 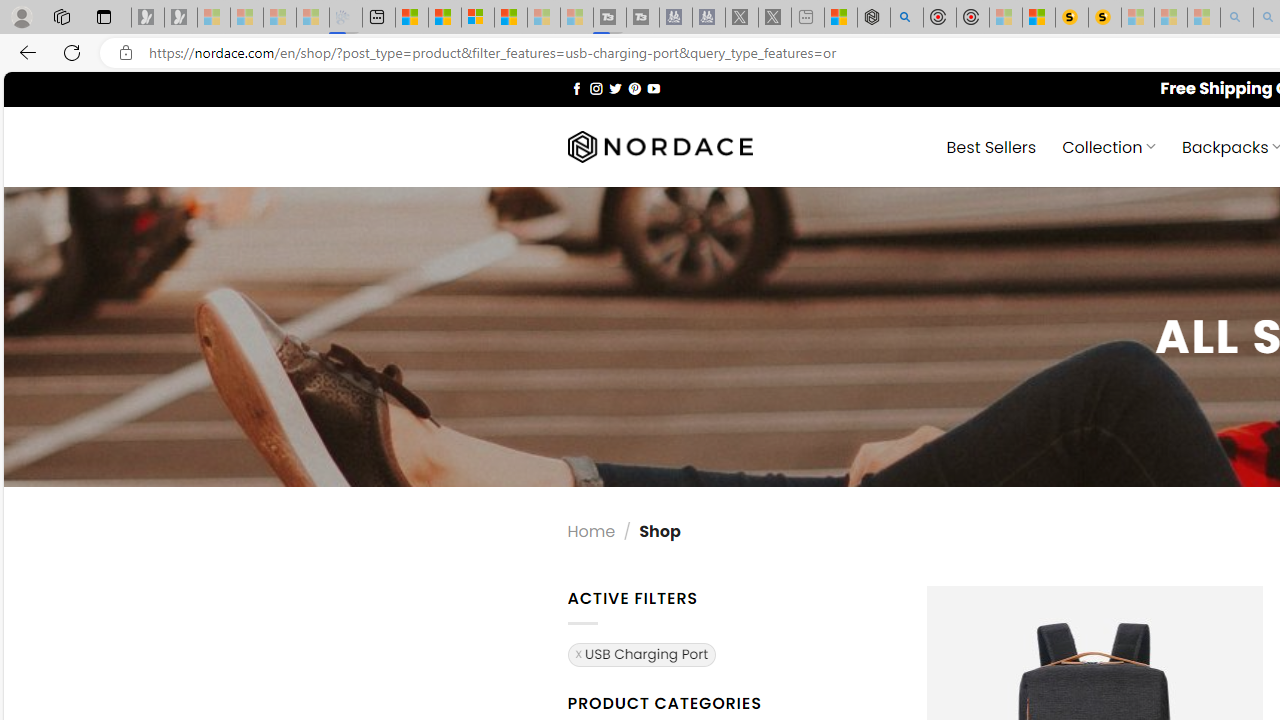 What do you see at coordinates (642, 653) in the screenshot?
I see `xUSB Charging Port` at bounding box center [642, 653].